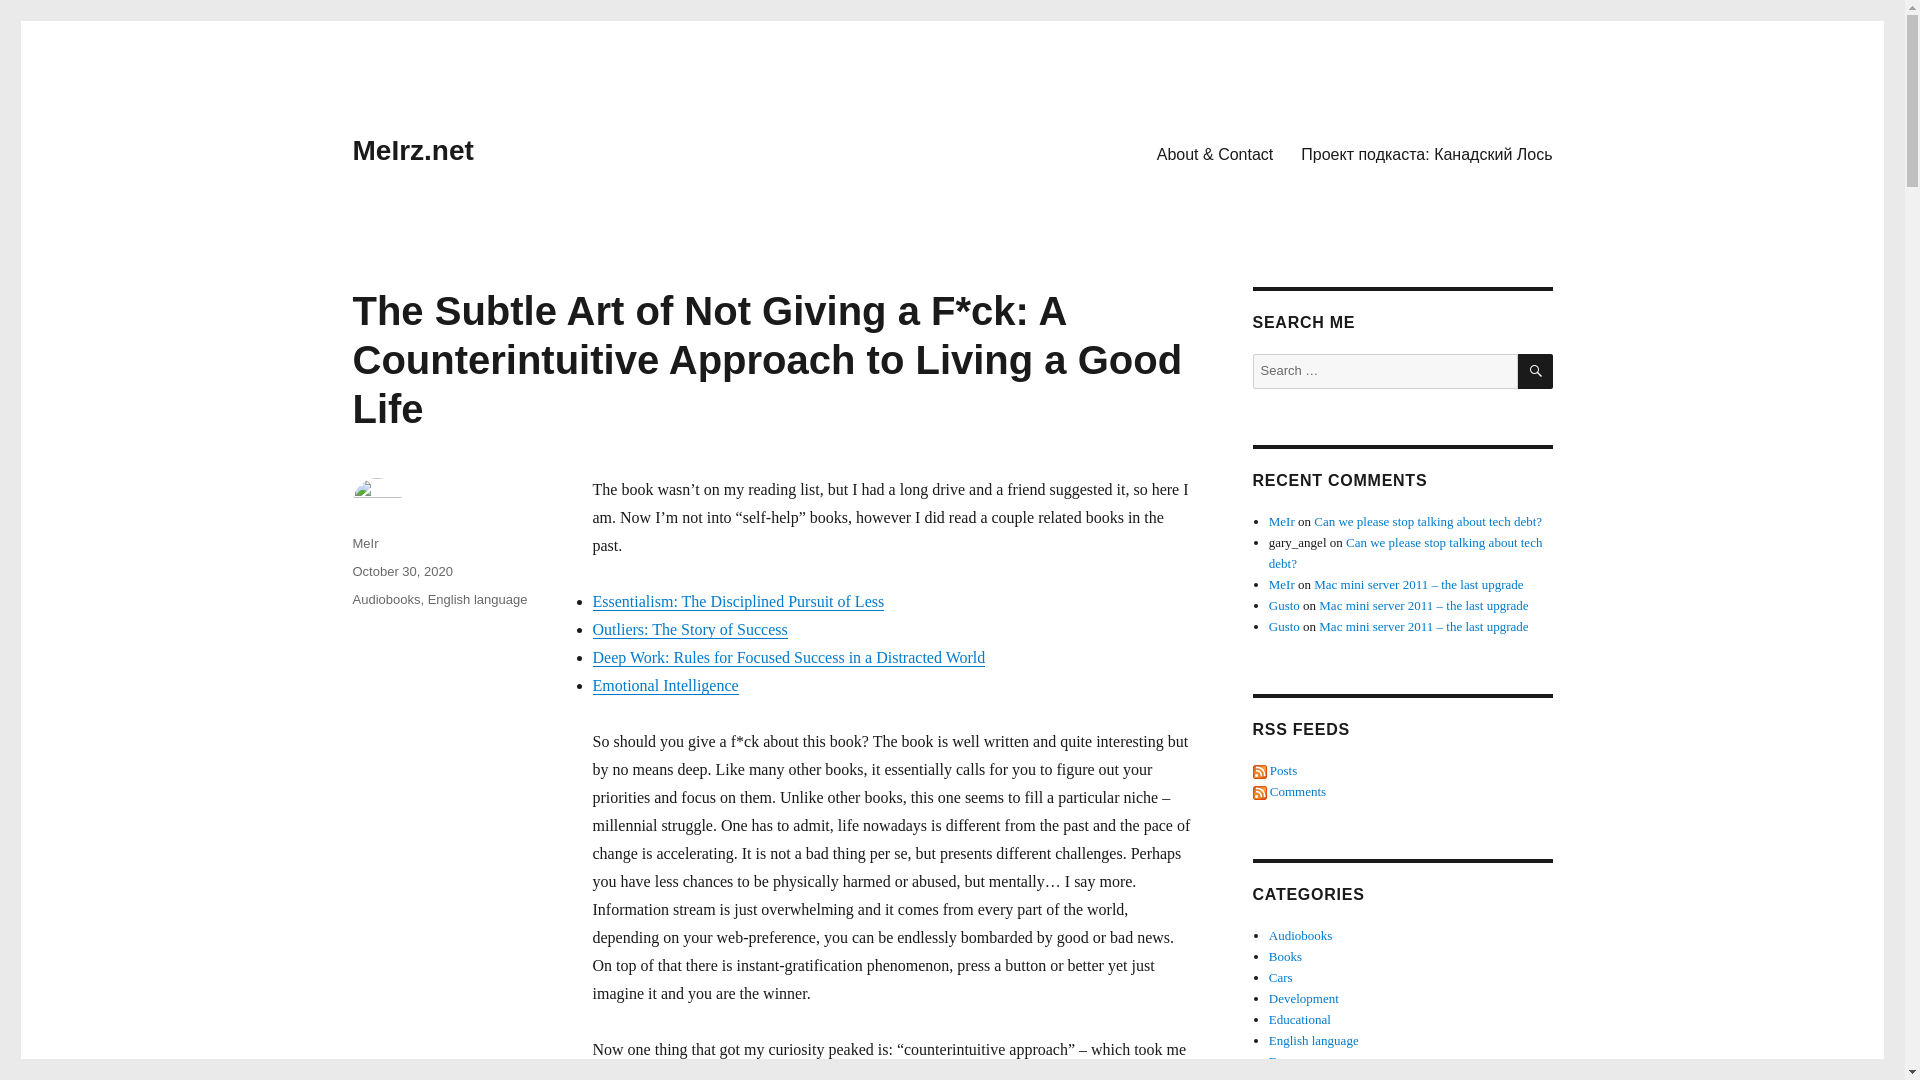 This screenshot has width=1920, height=1080. What do you see at coordinates (1284, 606) in the screenshot?
I see `Gusto` at bounding box center [1284, 606].